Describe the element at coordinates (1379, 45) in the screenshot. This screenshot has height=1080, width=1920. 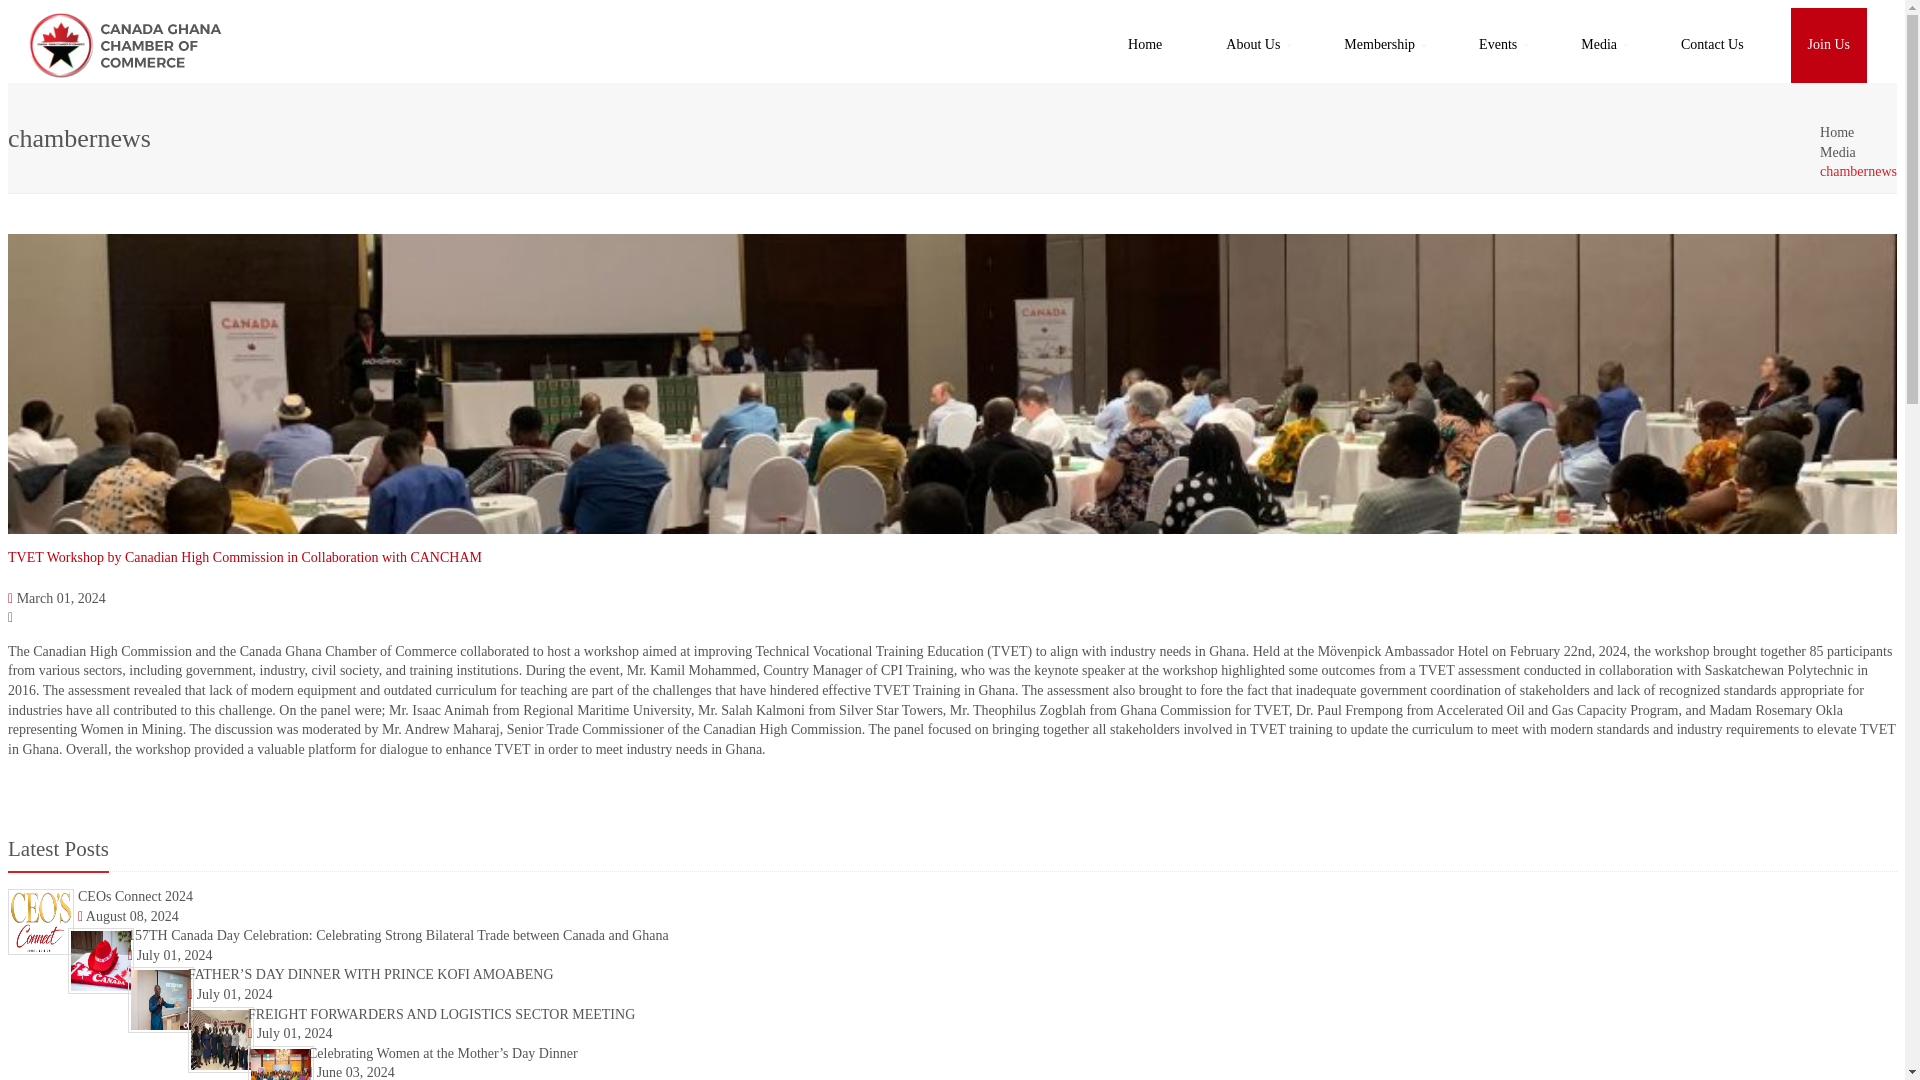
I see `Membership` at that location.